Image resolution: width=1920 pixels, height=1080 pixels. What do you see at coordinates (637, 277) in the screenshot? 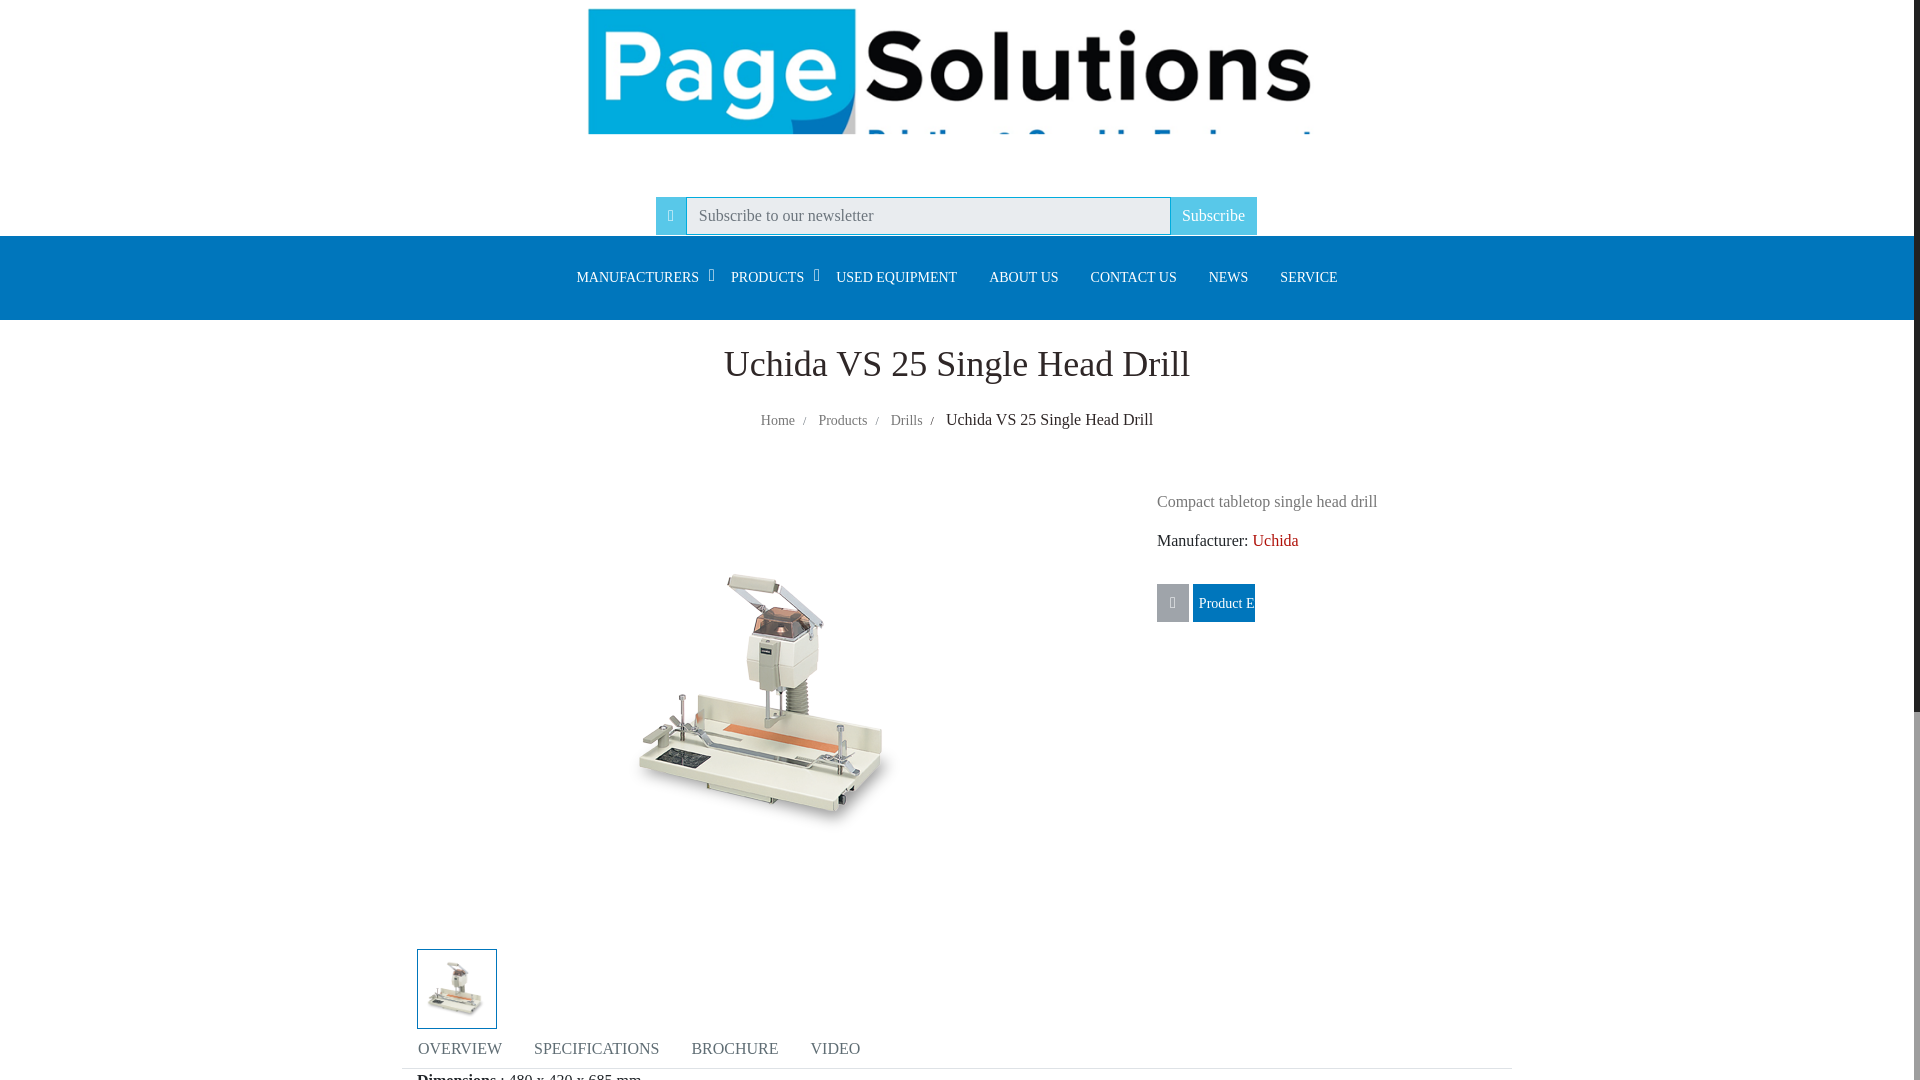
I see `MANUFACTURERS` at bounding box center [637, 277].